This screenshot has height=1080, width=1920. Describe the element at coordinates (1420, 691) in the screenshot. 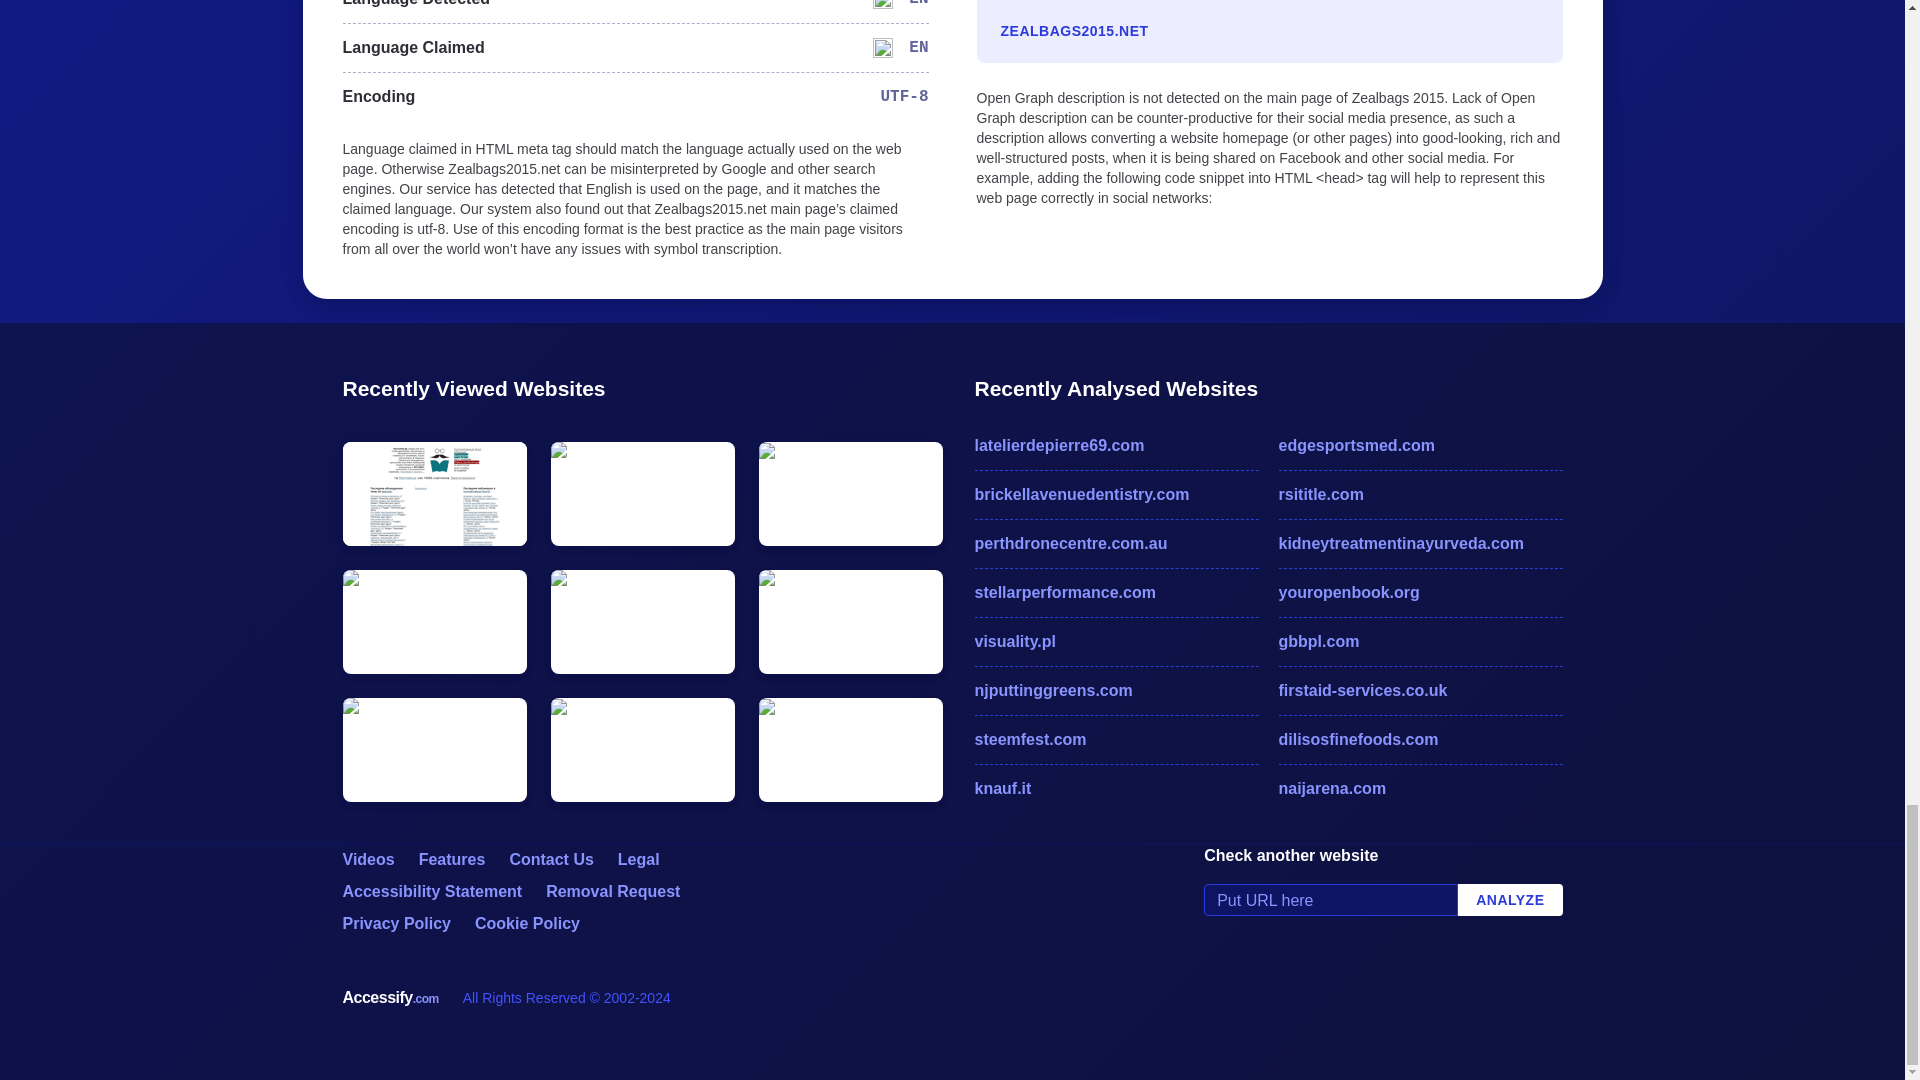

I see `firstaid-services.co.uk` at that location.